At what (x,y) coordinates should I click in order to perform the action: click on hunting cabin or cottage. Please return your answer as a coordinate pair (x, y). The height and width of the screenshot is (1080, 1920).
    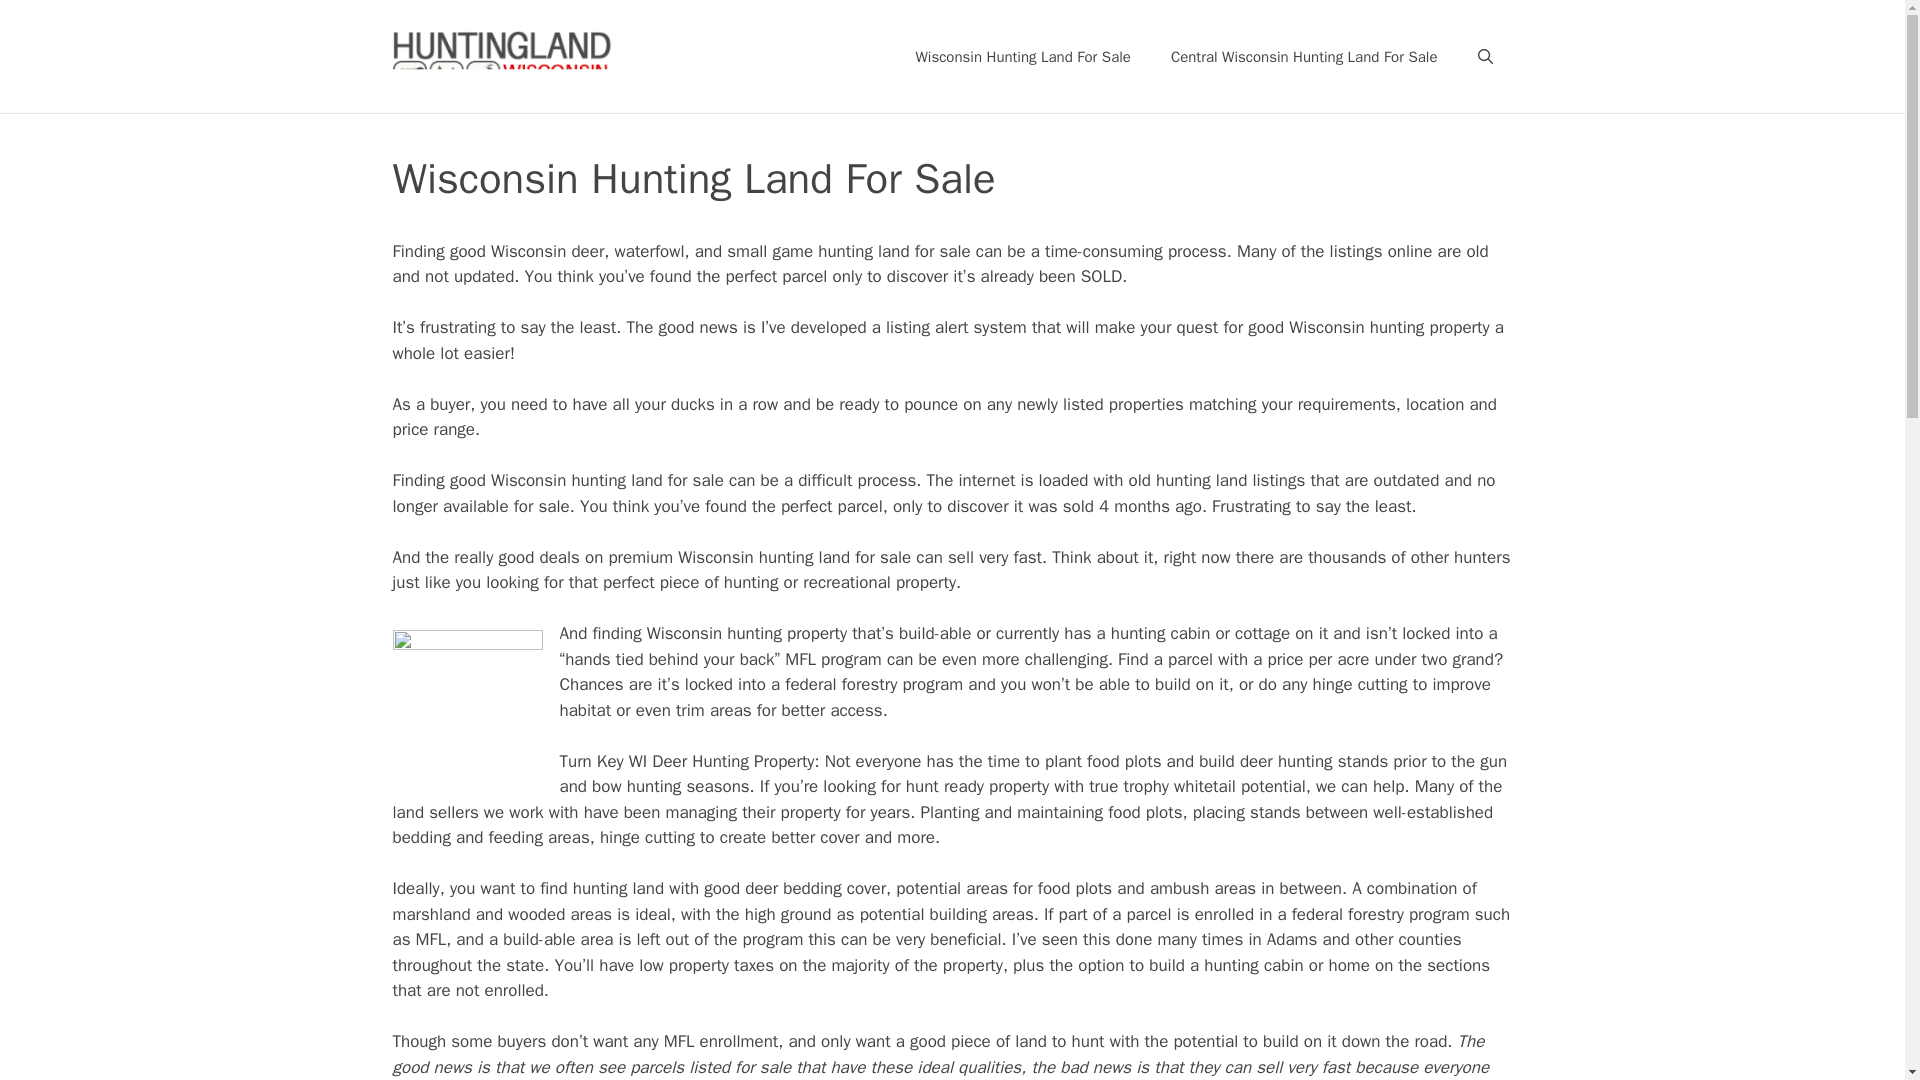
    Looking at the image, I should click on (1200, 633).